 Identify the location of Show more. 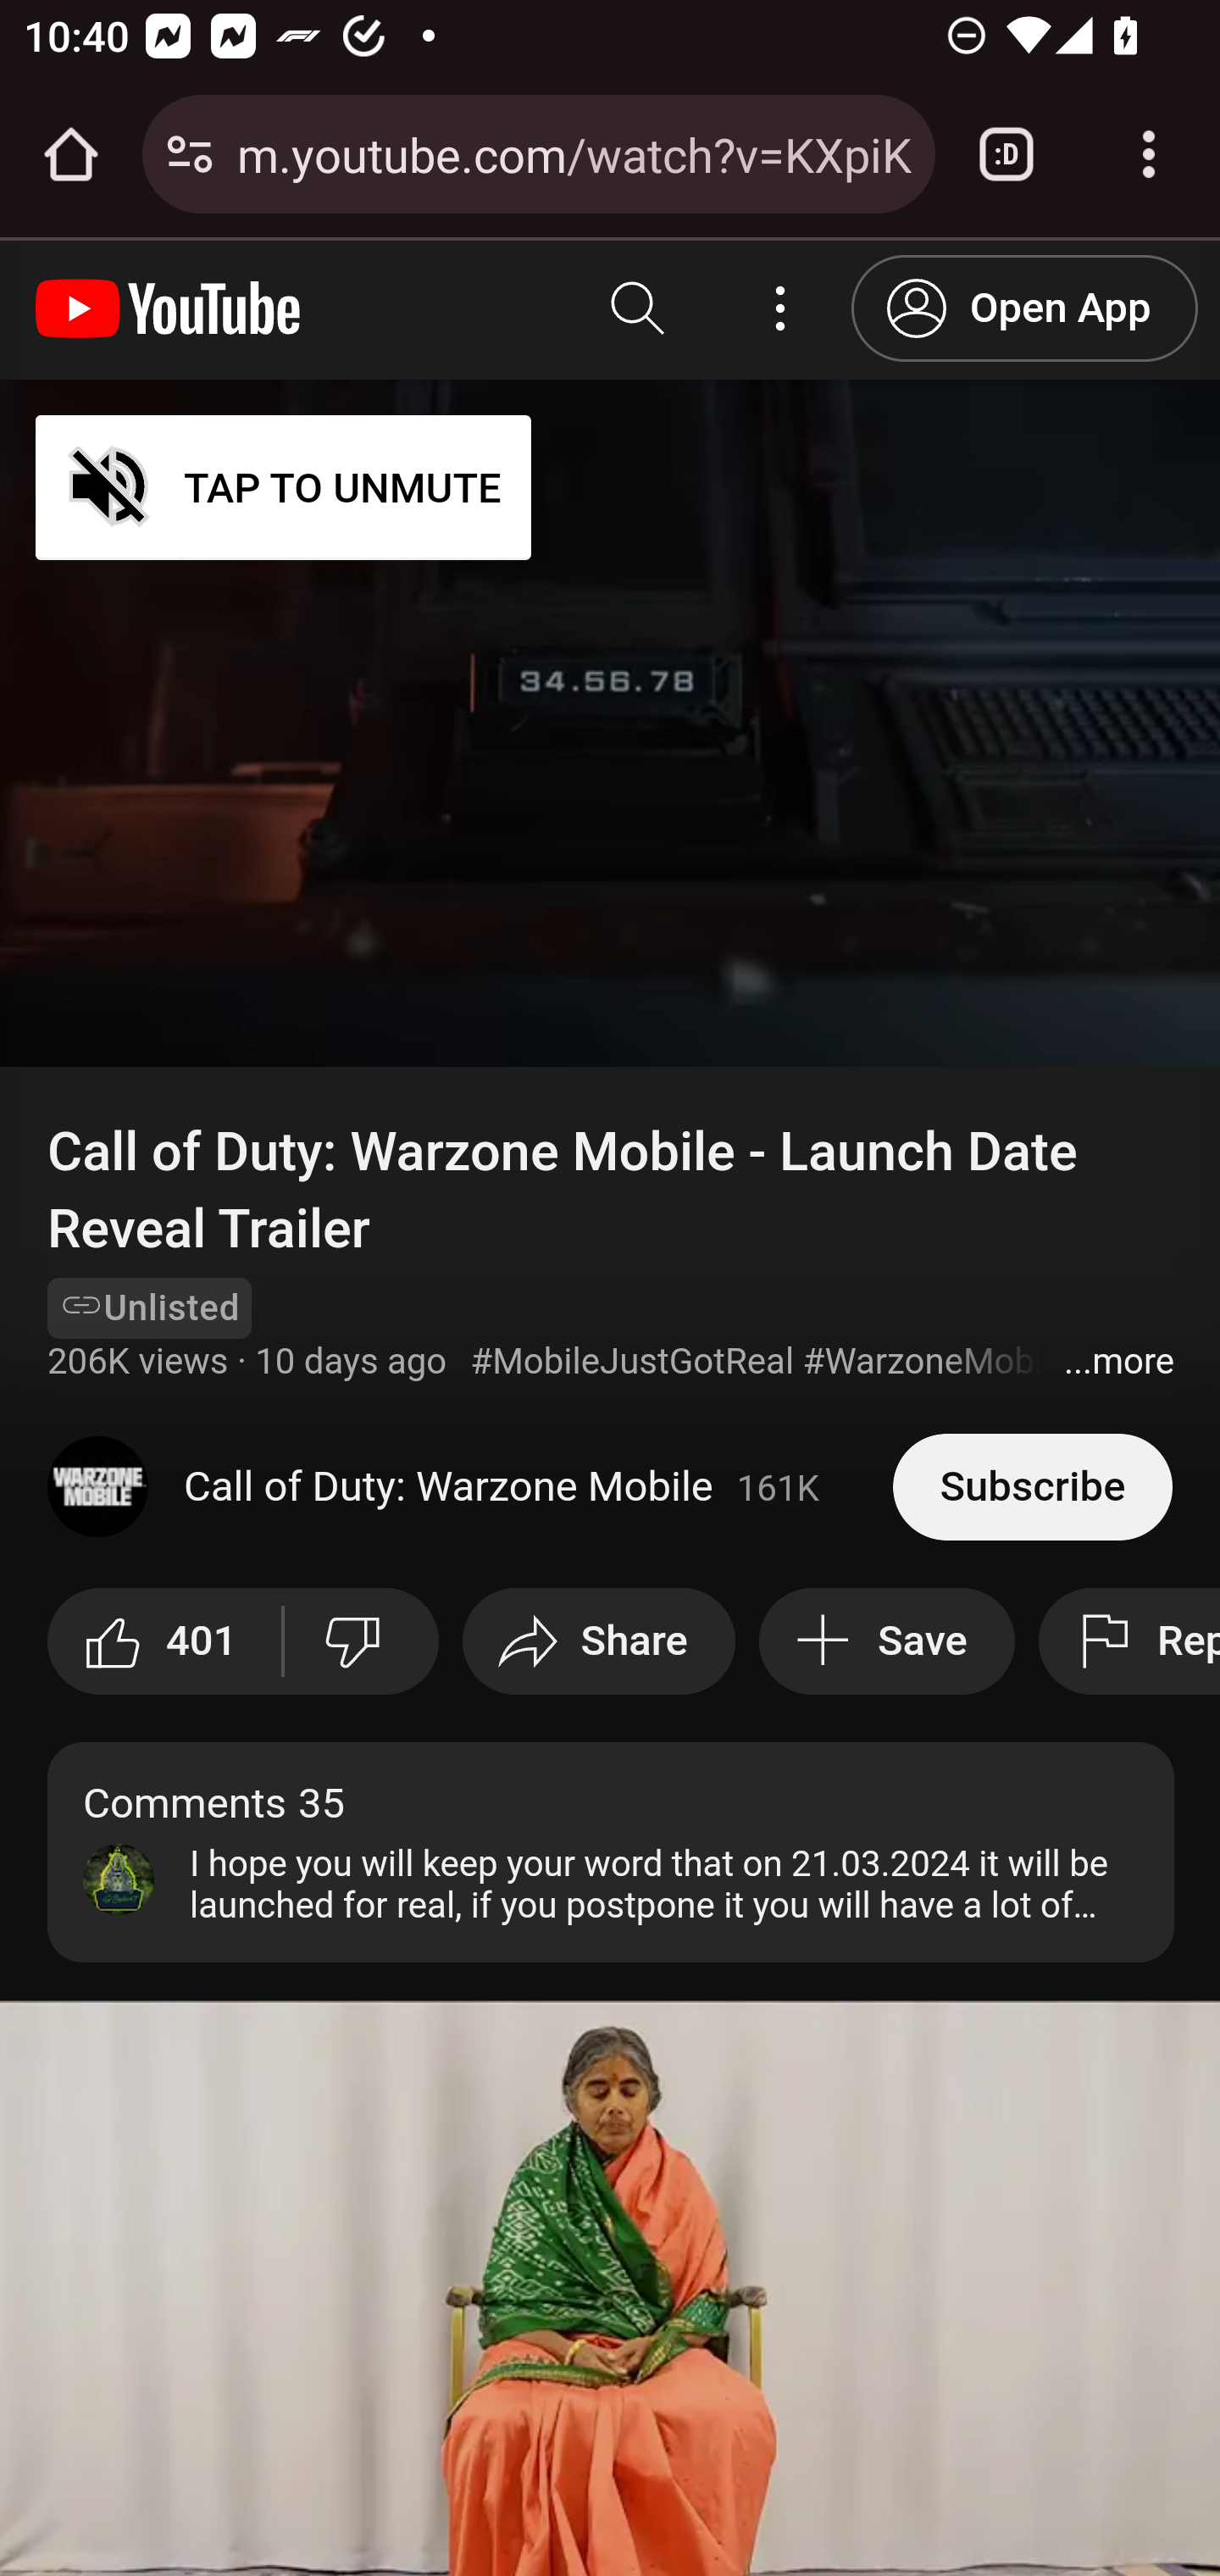
(1118, 1363).